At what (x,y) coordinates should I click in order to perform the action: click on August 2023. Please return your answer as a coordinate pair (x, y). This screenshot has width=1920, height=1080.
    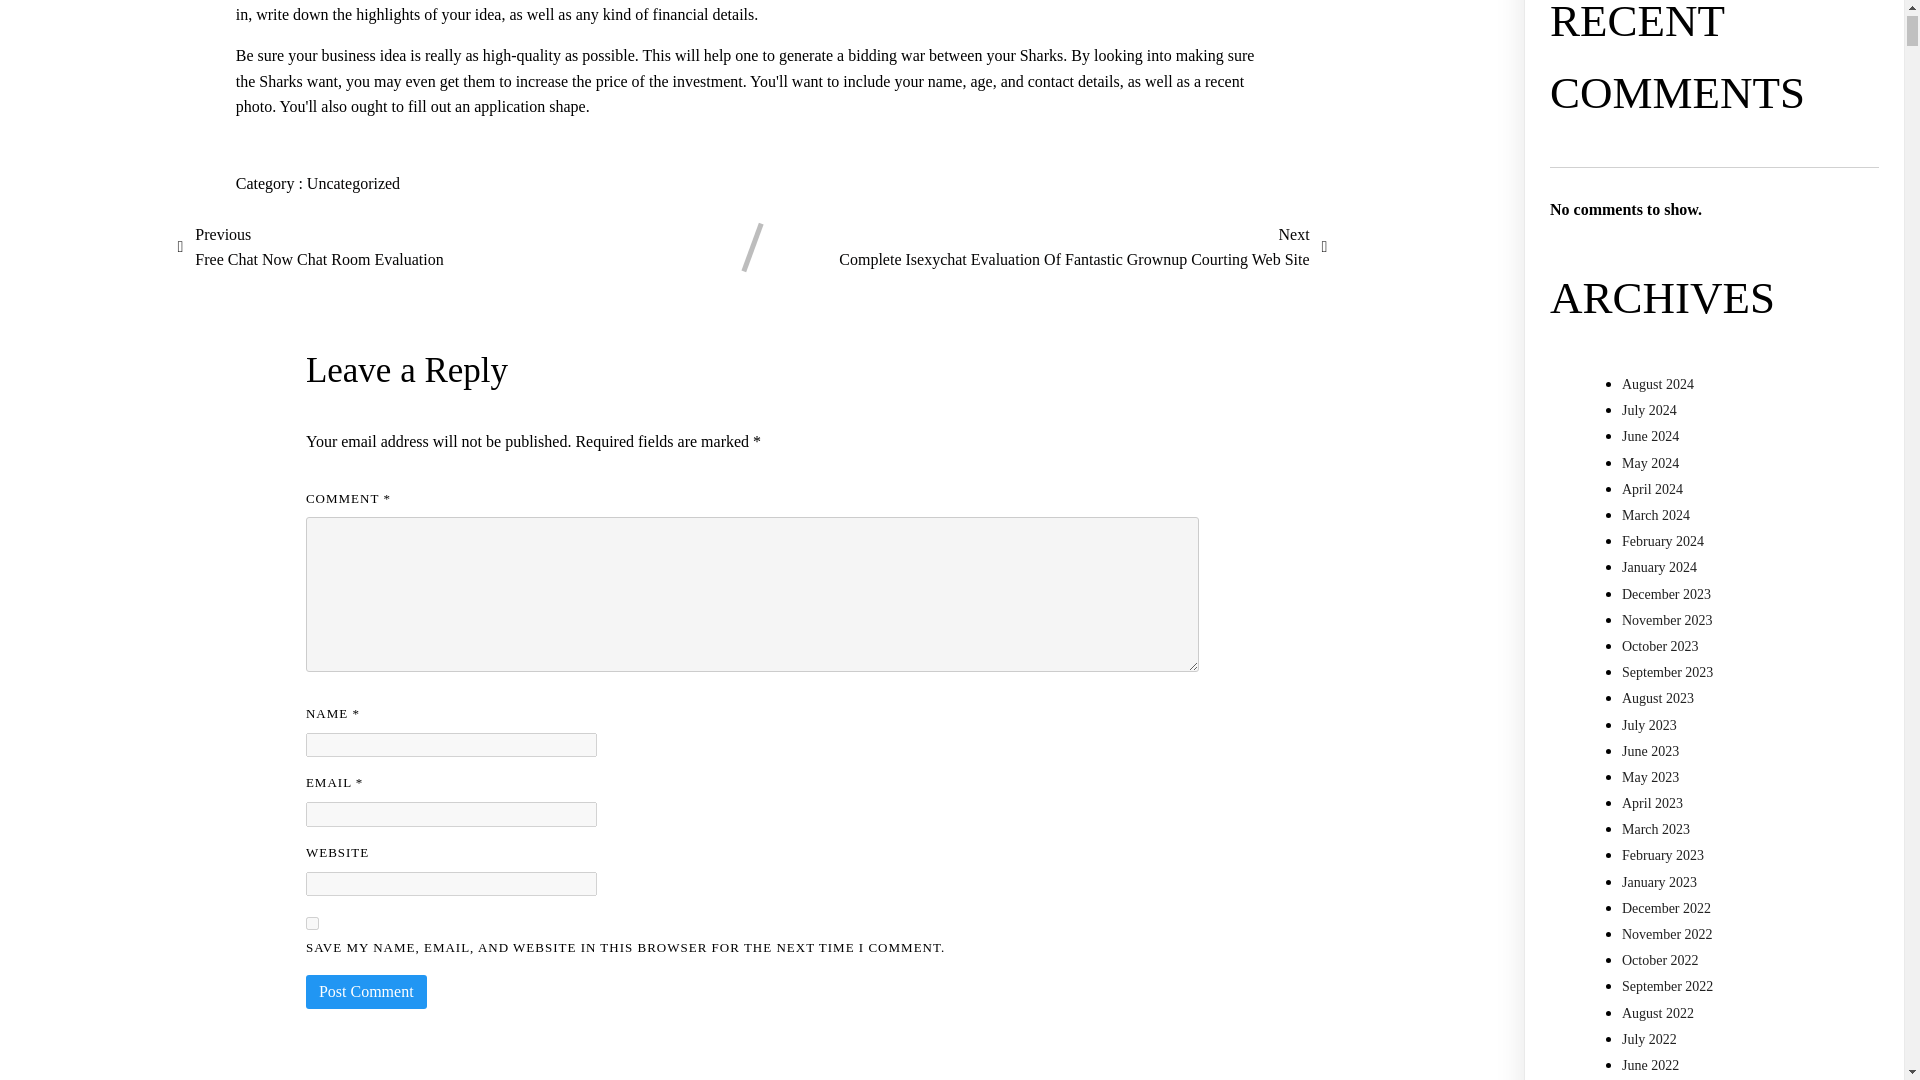
    Looking at the image, I should click on (1658, 698).